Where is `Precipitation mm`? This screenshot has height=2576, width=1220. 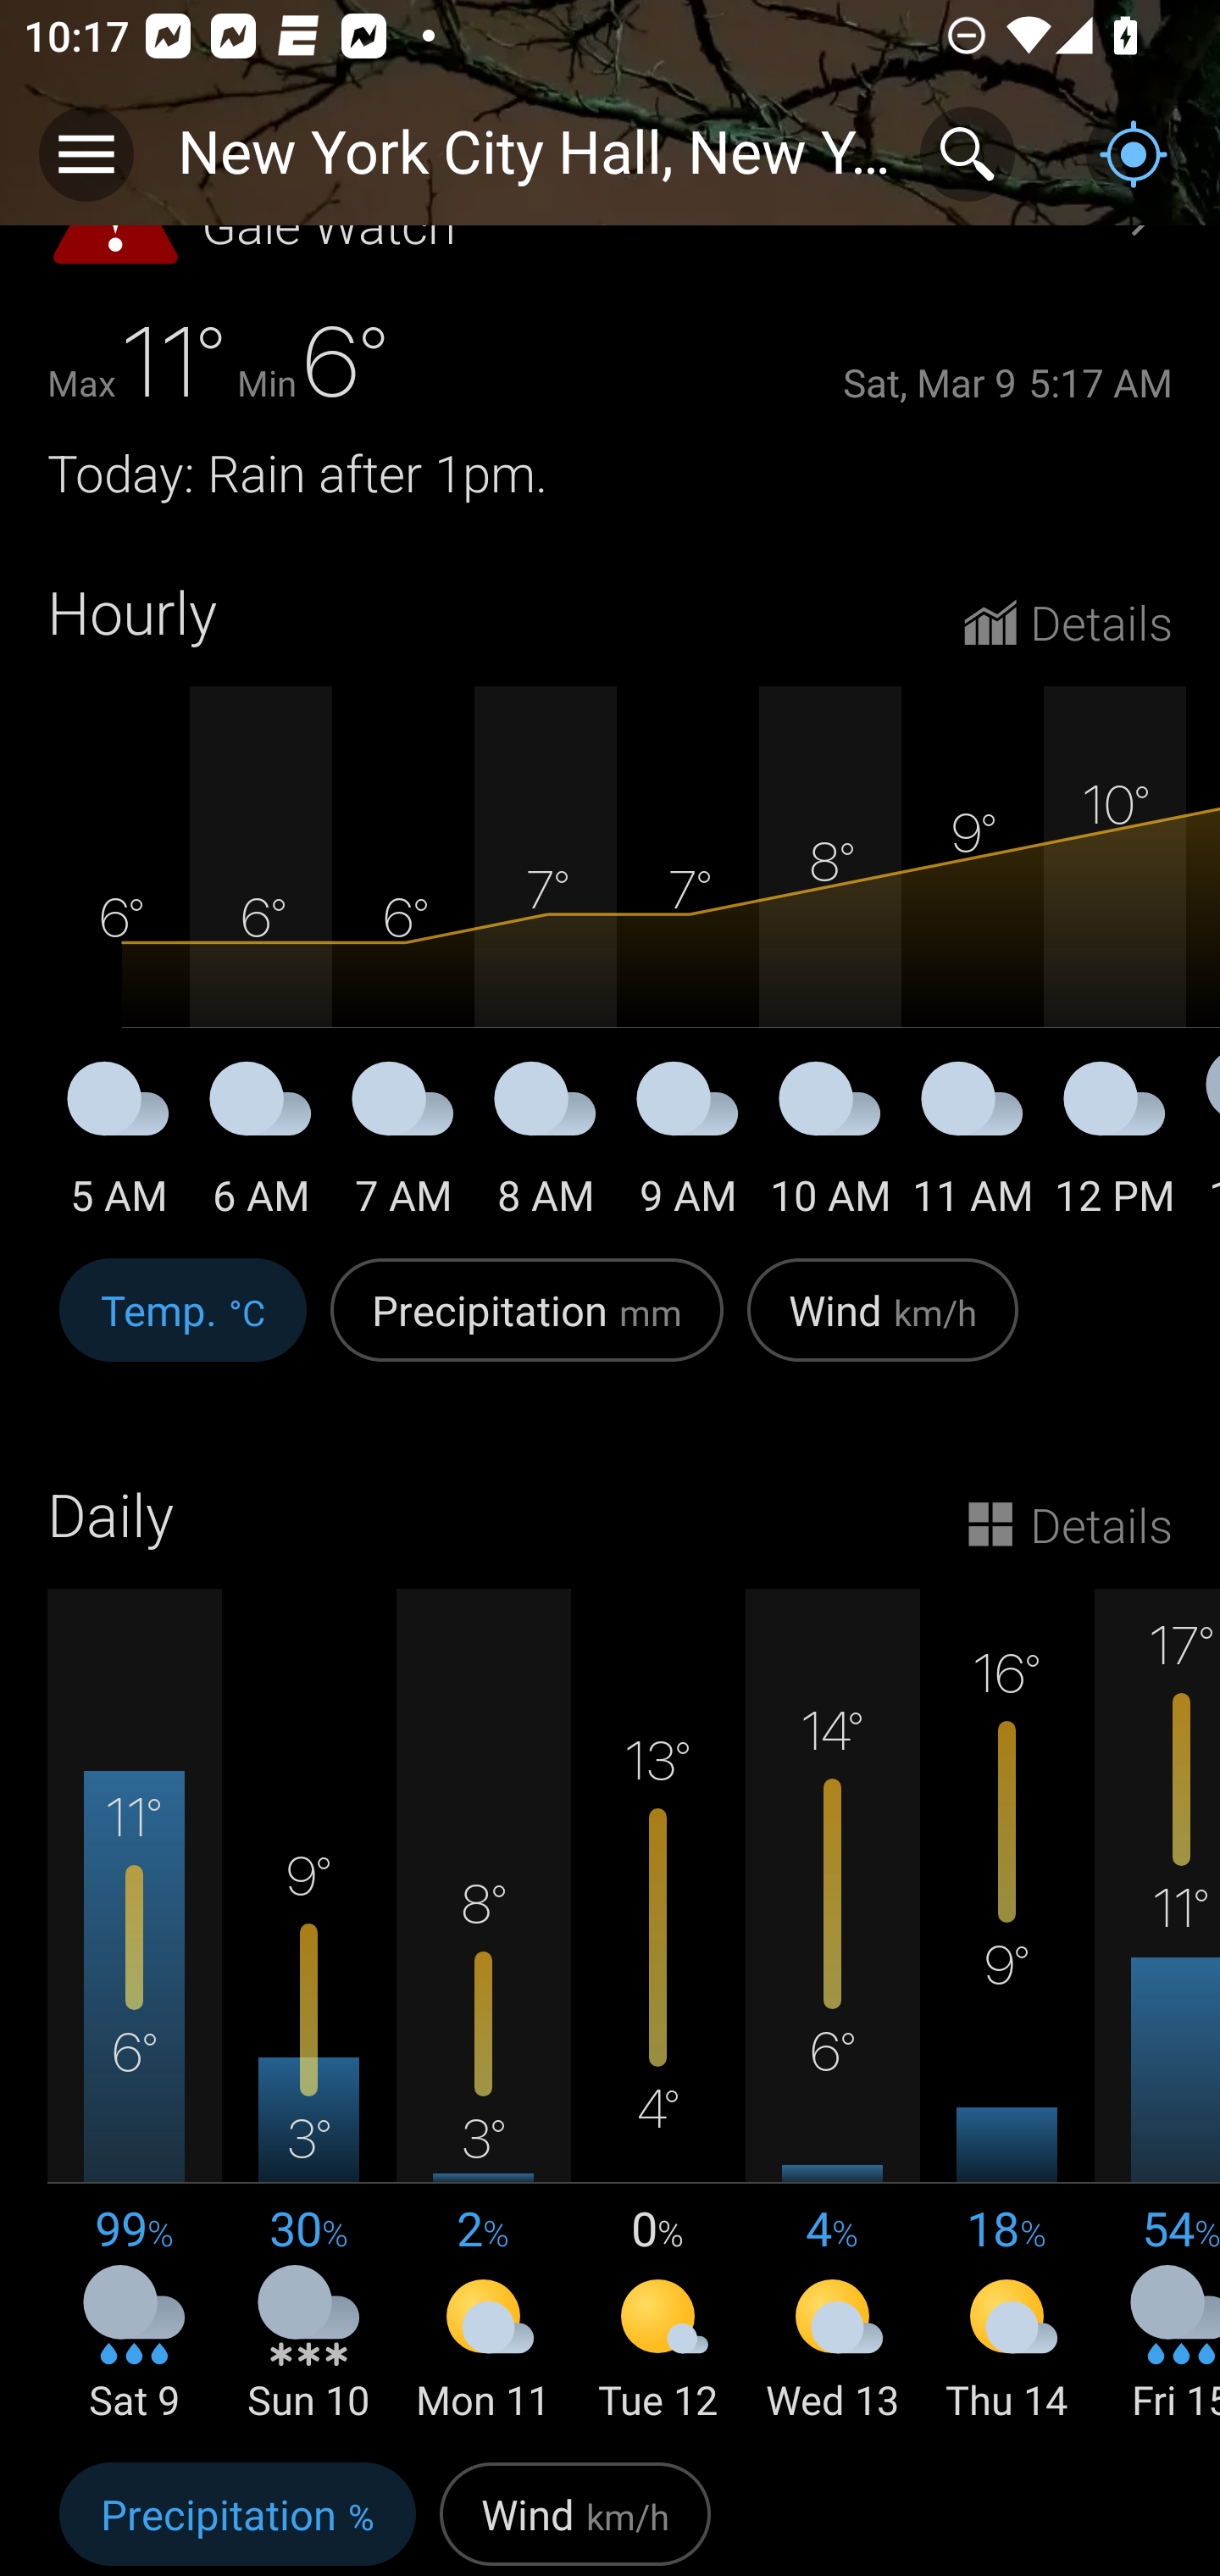
Precipitation mm is located at coordinates (527, 1327).